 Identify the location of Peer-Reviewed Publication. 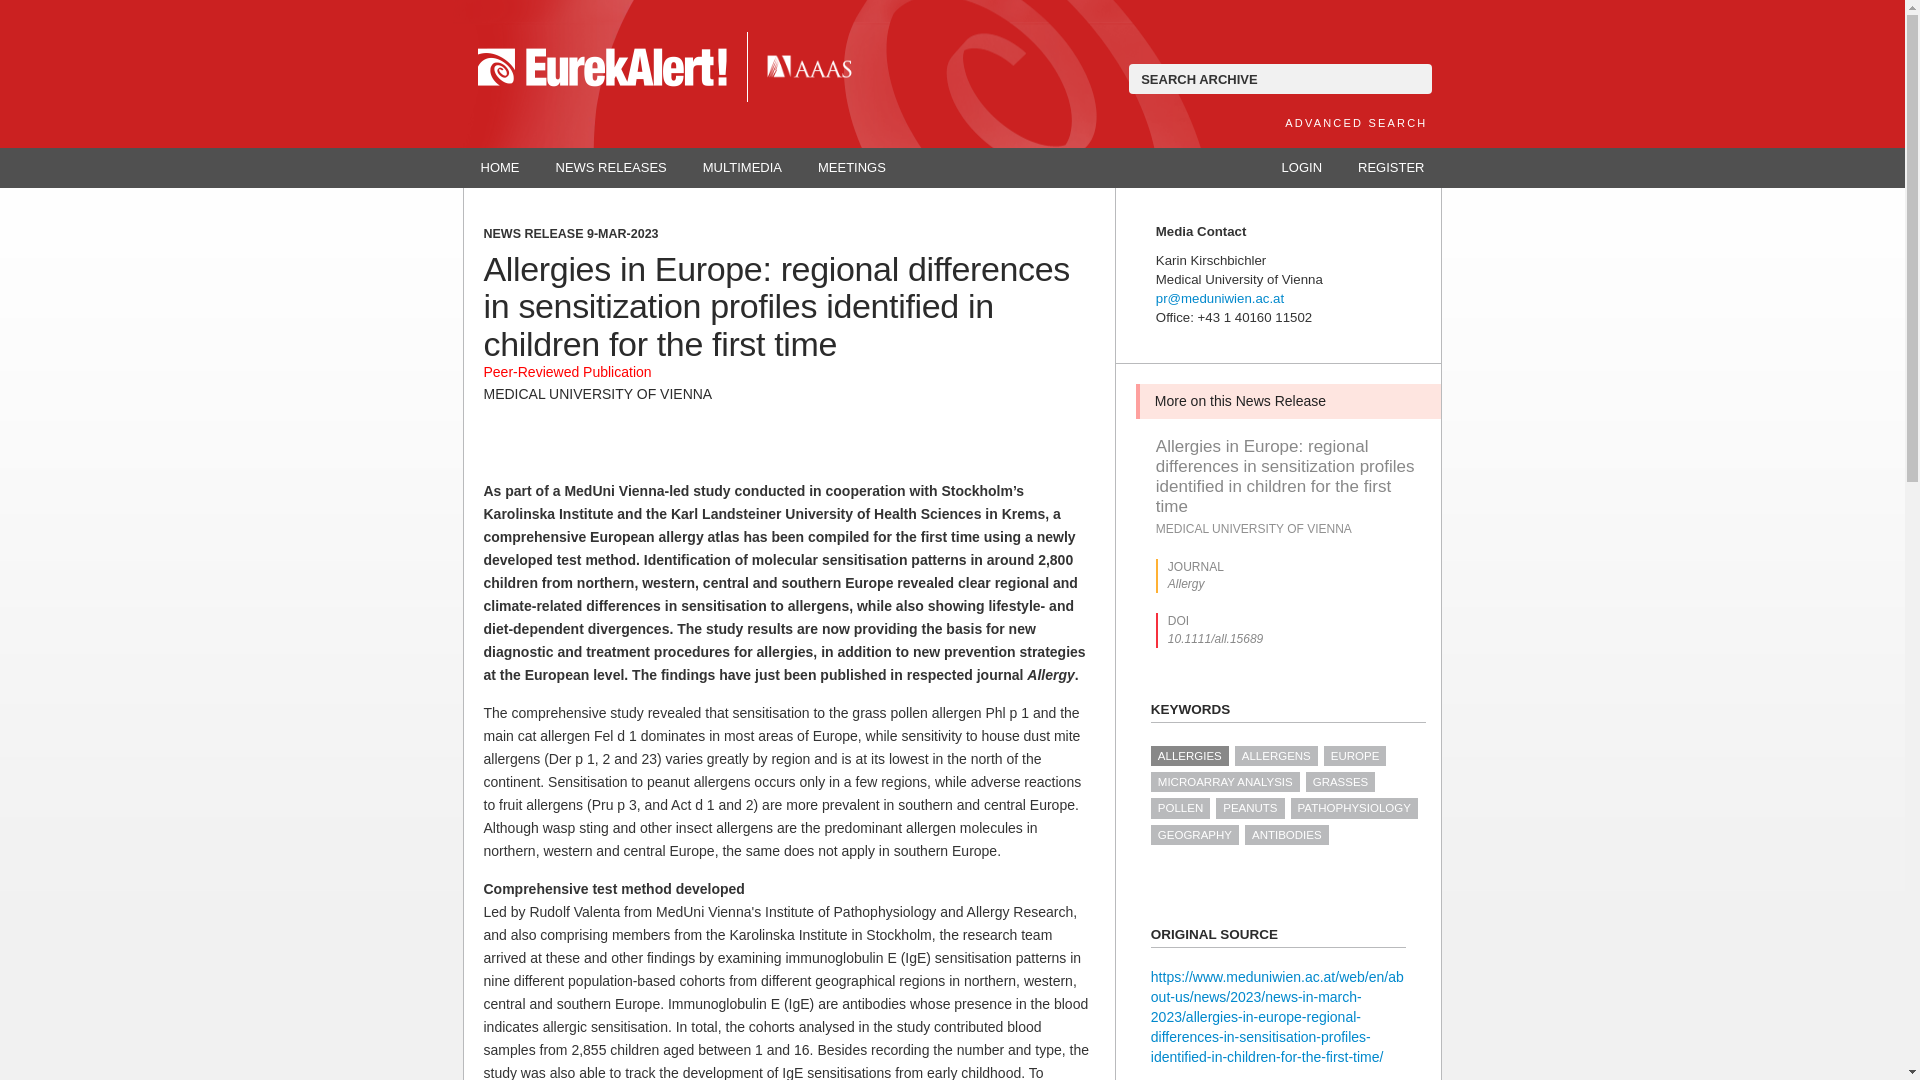
(568, 372).